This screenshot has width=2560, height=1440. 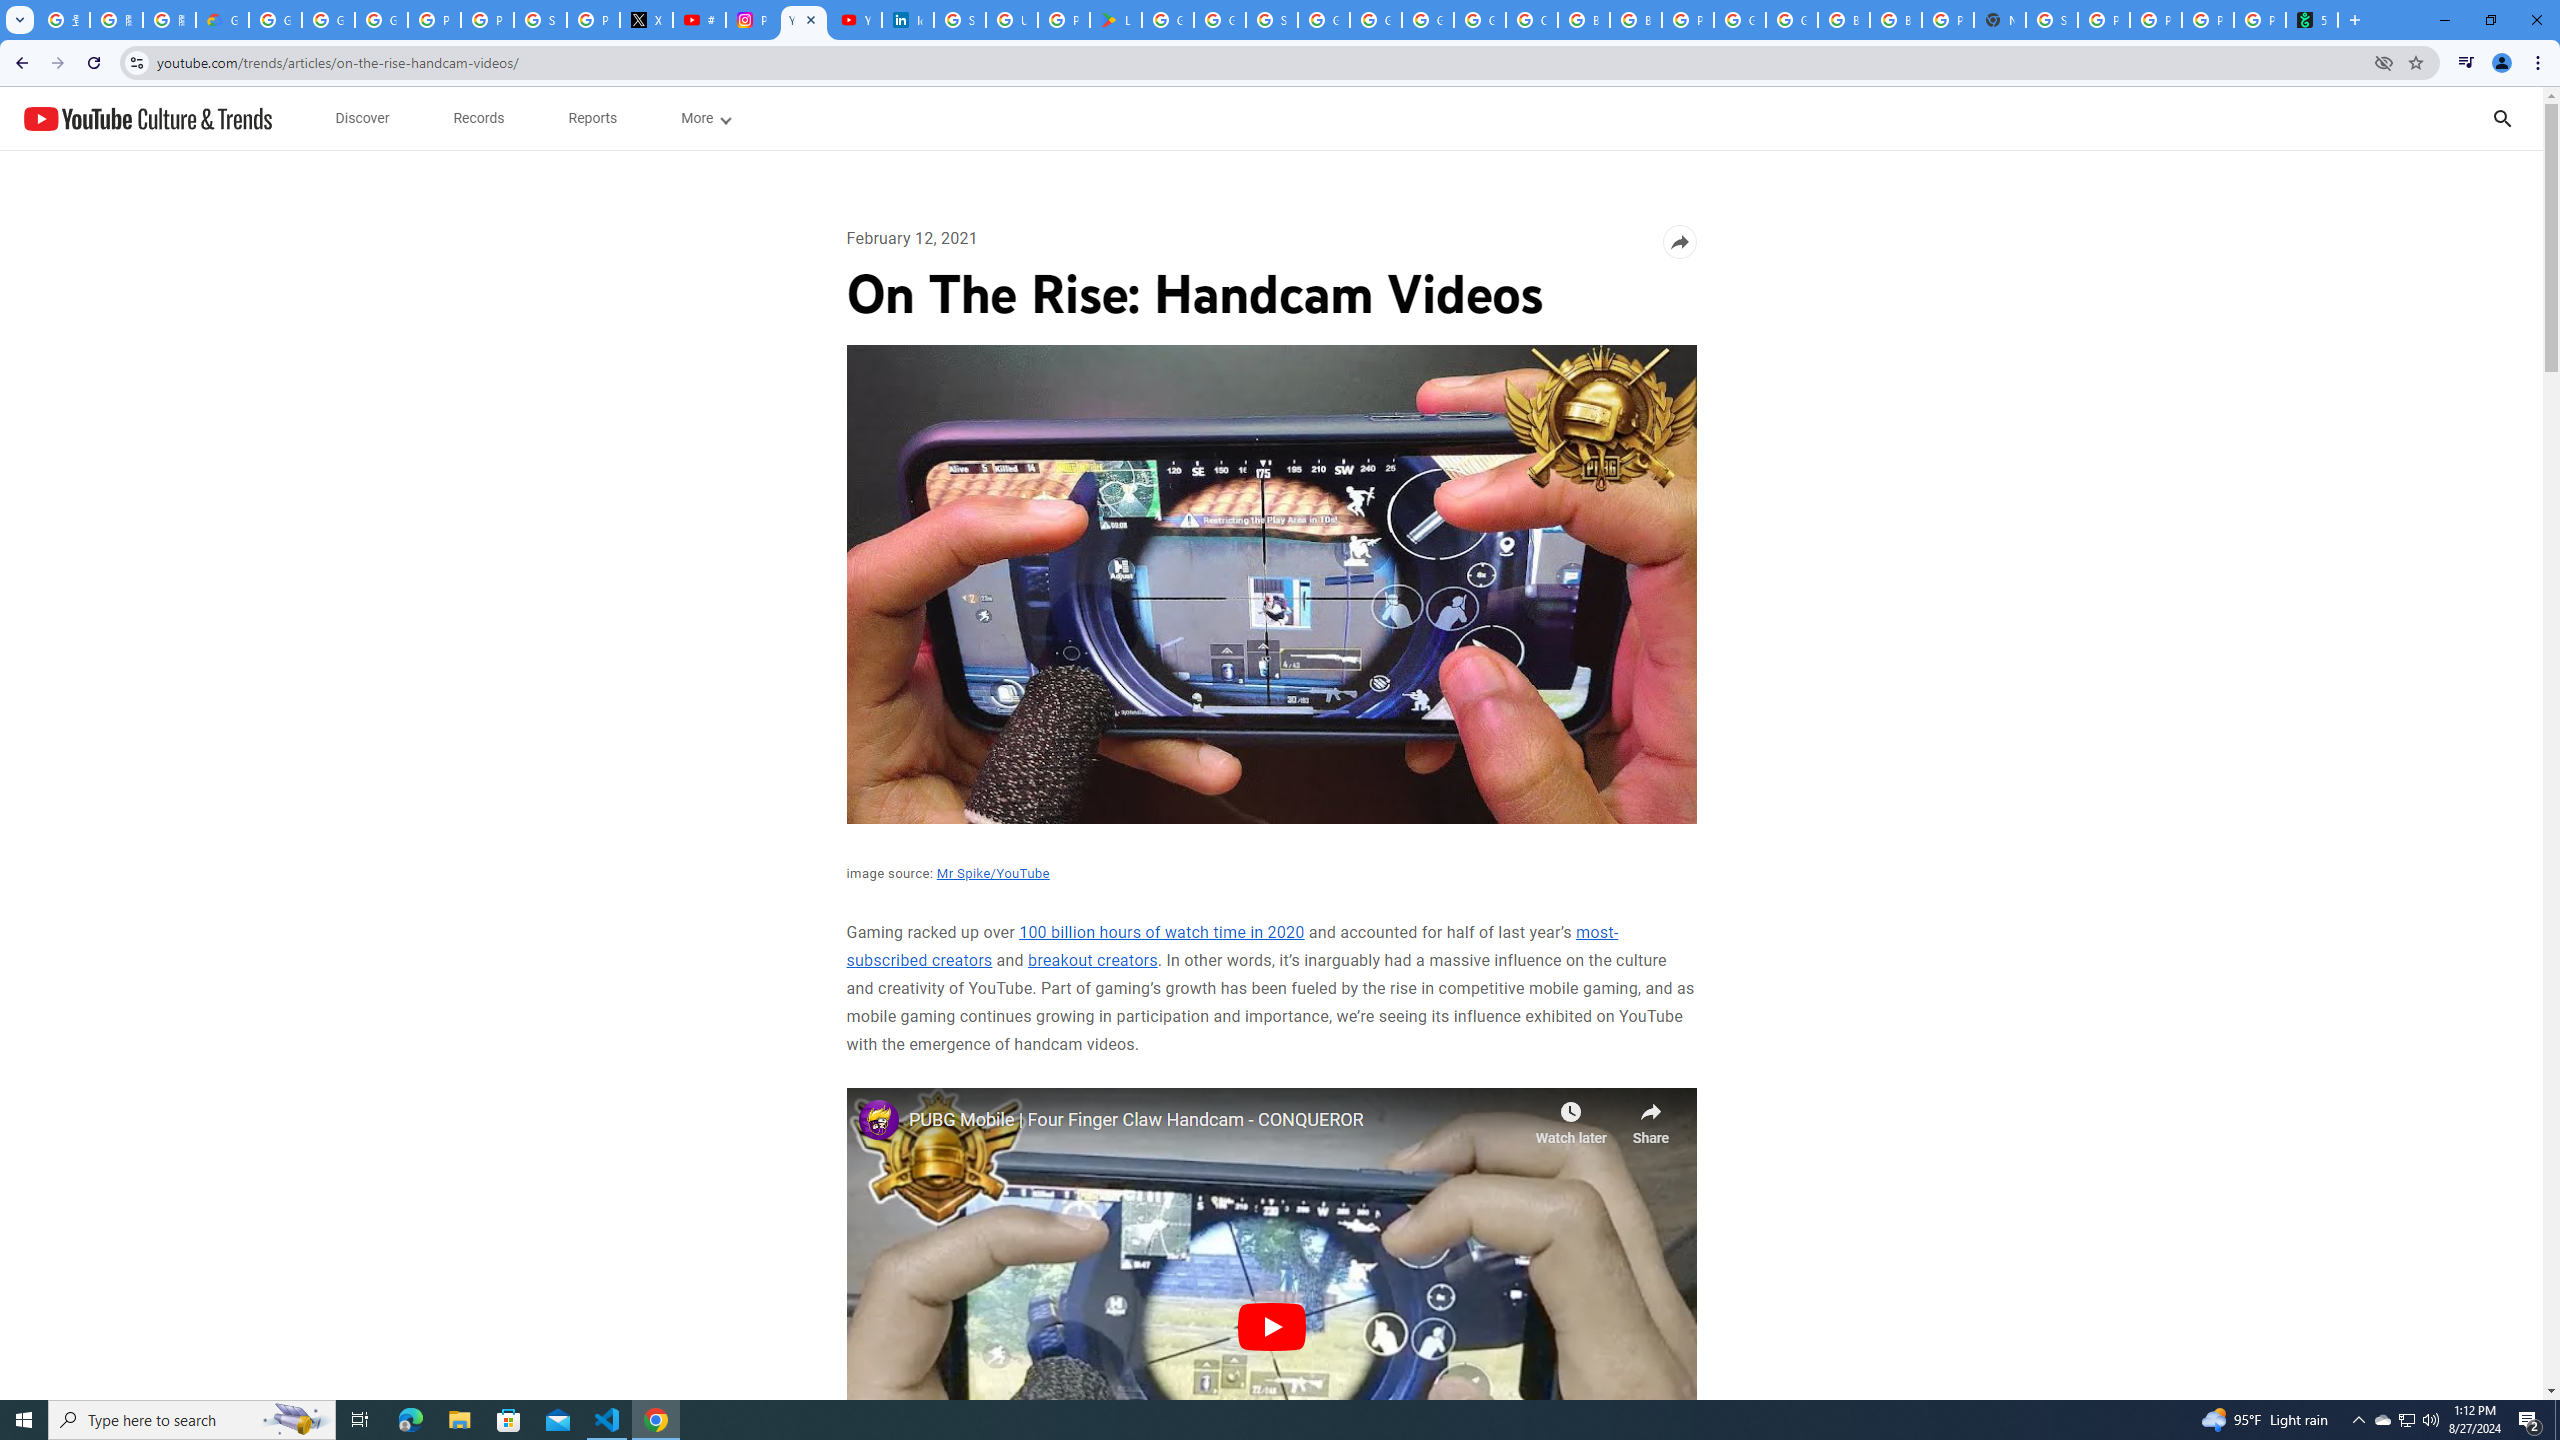 What do you see at coordinates (704, 118) in the screenshot?
I see `subnav-More menupopup` at bounding box center [704, 118].